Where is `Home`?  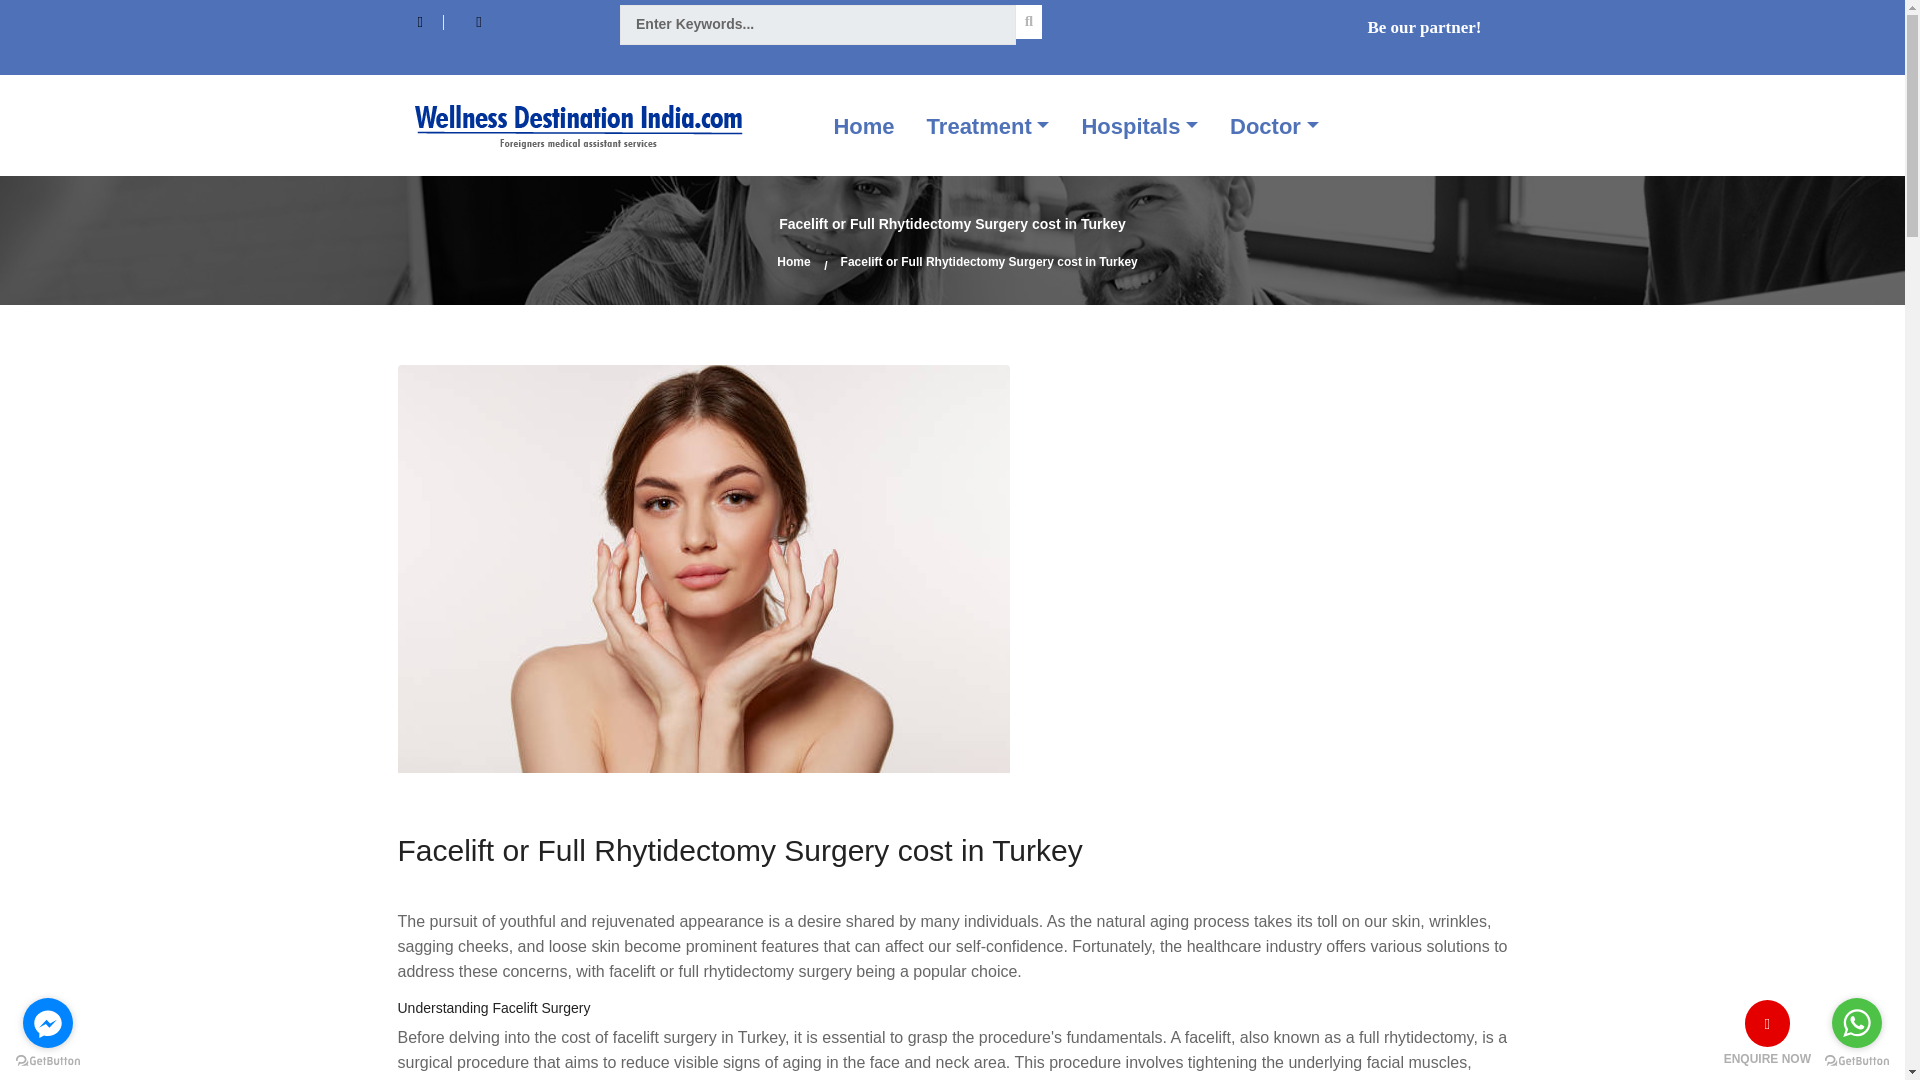
Home is located at coordinates (864, 126).